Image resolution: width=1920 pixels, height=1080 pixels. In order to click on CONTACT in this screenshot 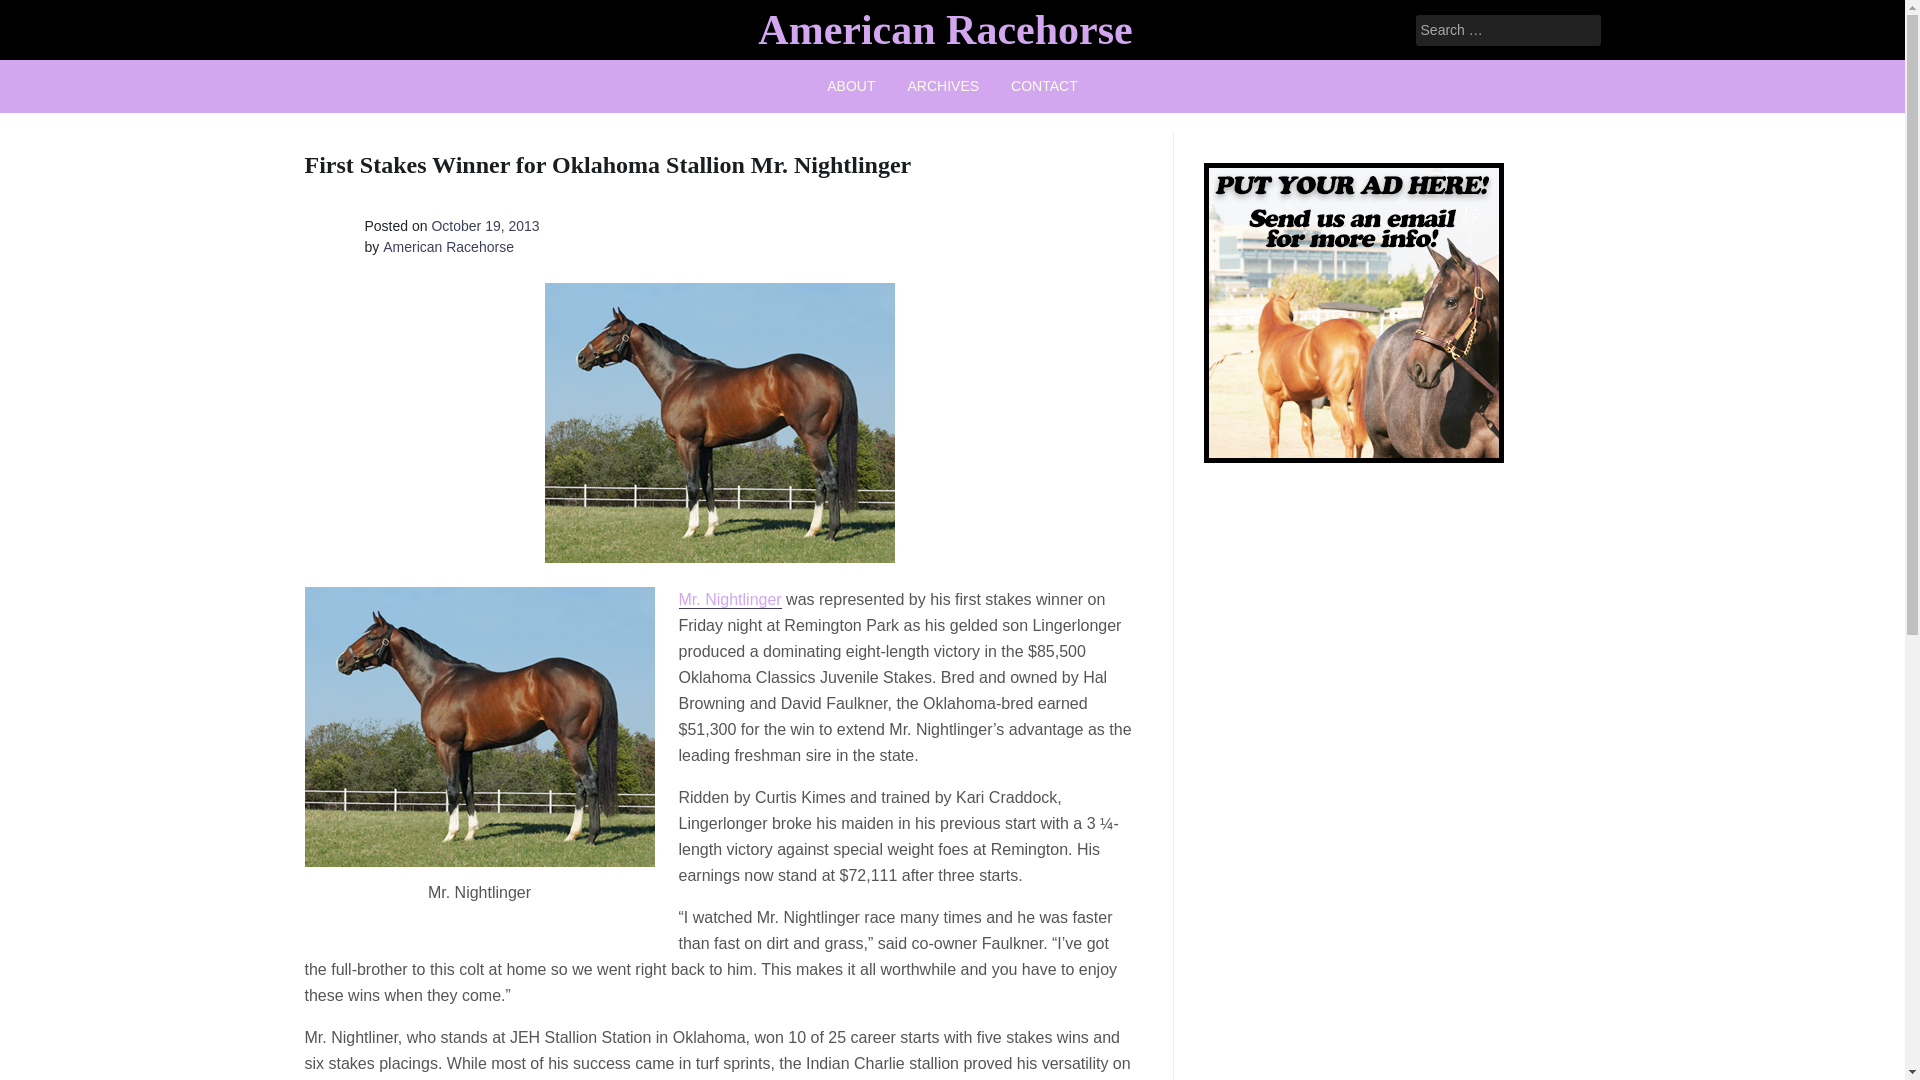, I will do `click(1044, 86)`.